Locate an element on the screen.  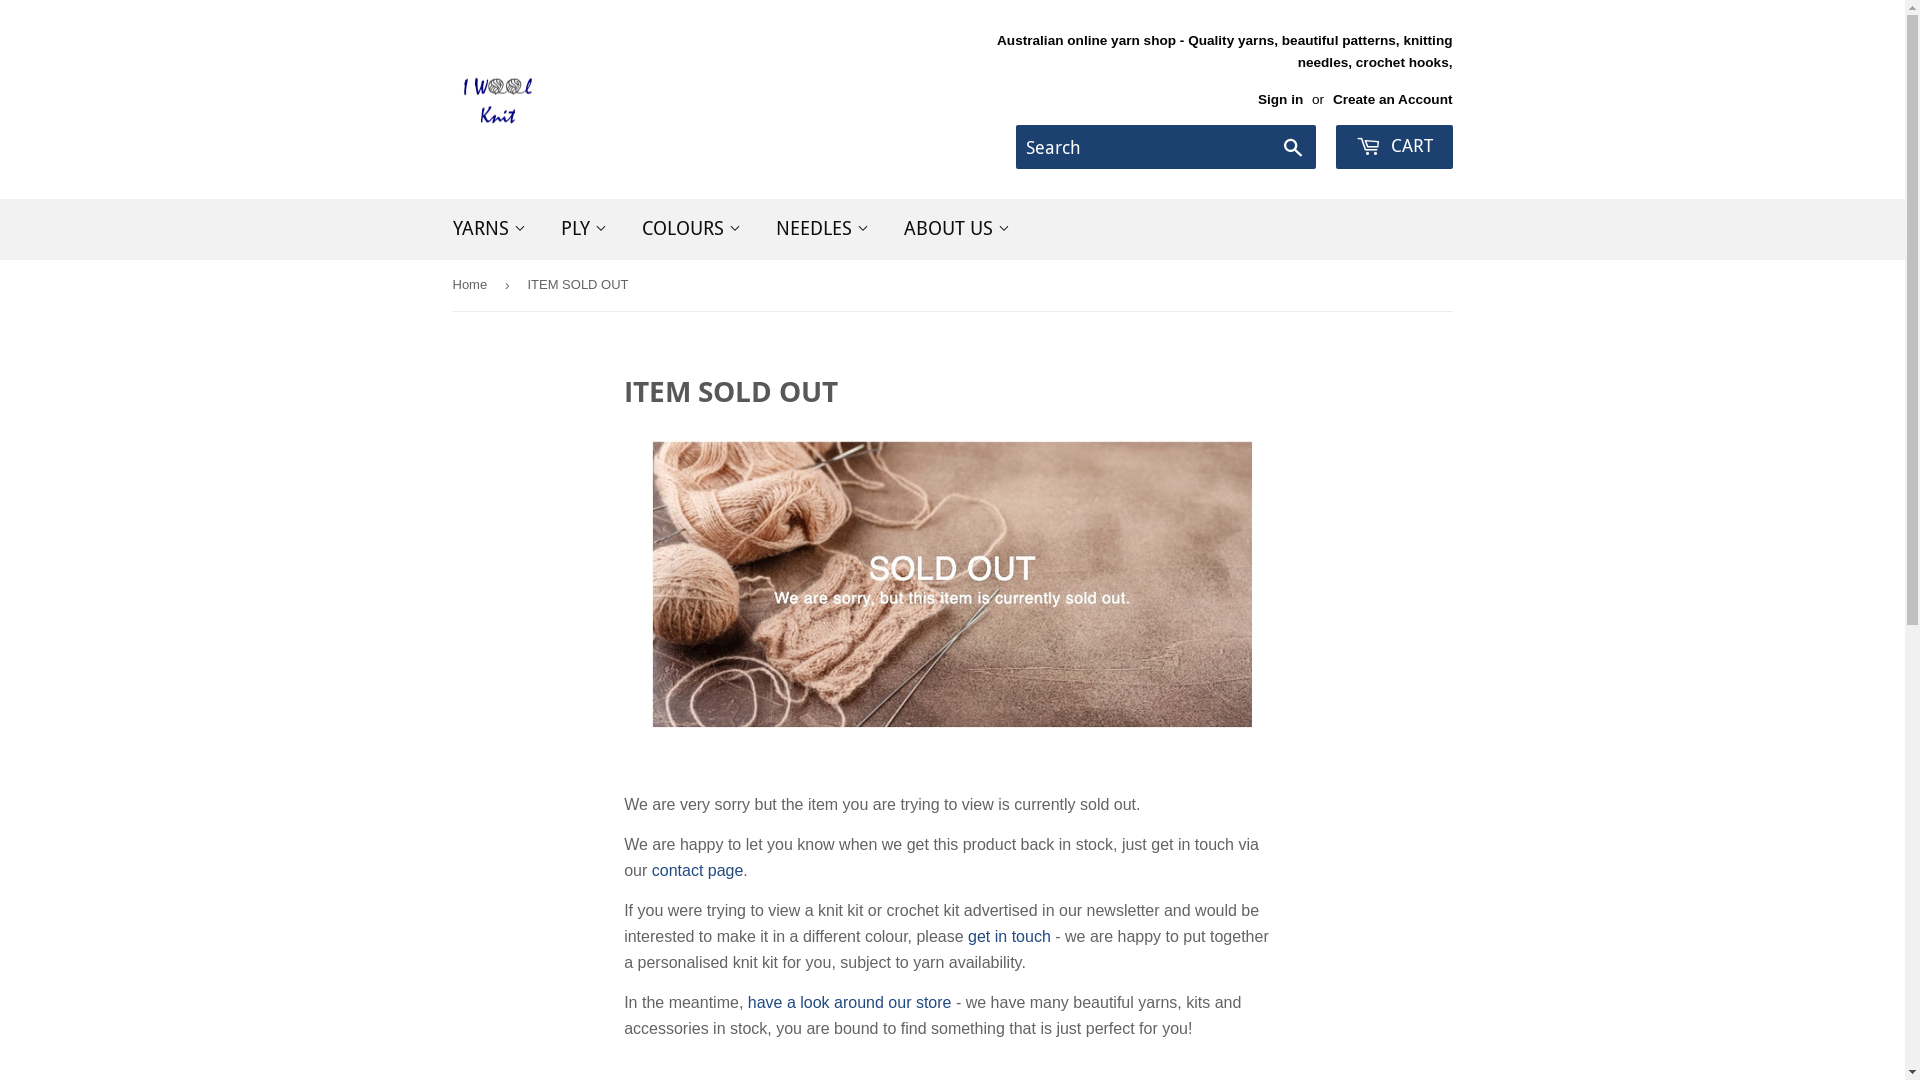
Sign in is located at coordinates (1280, 100).